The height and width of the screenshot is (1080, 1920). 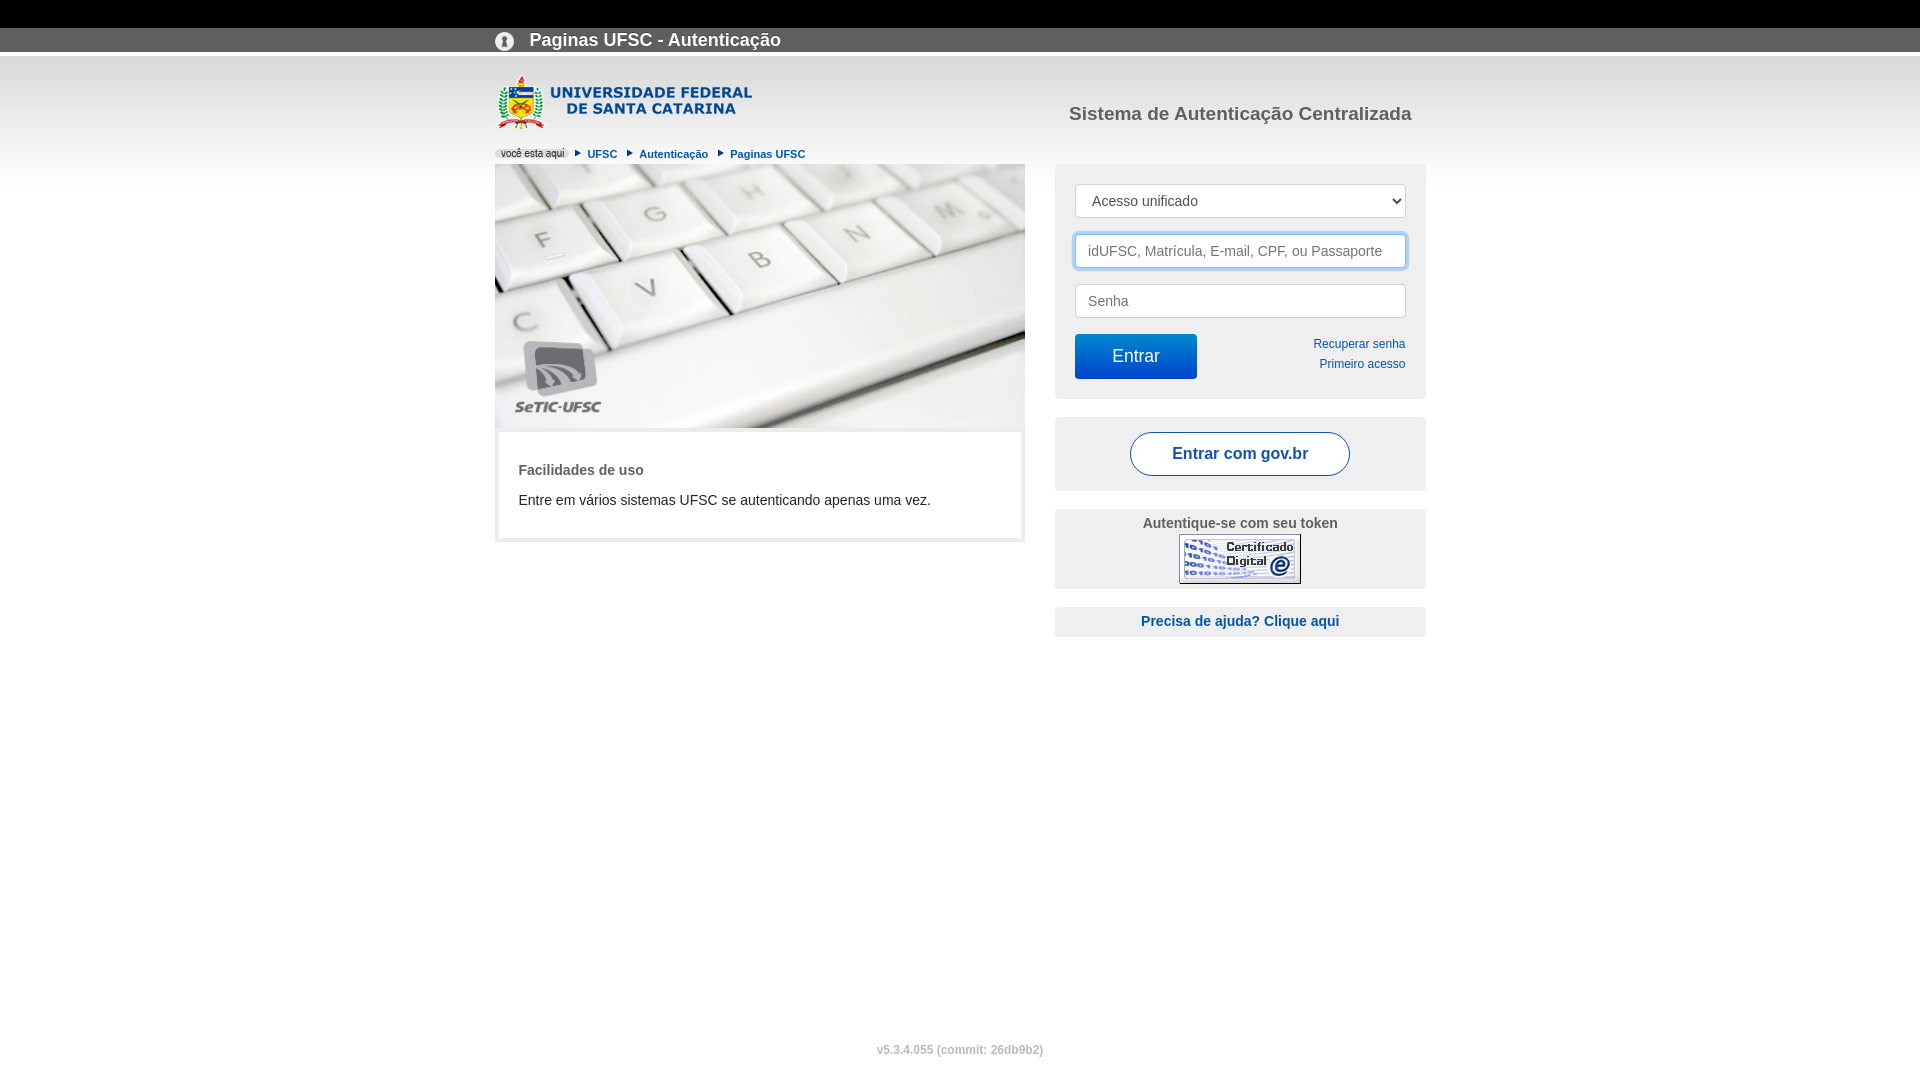 I want to click on Entrar, so click(x=1136, y=356).